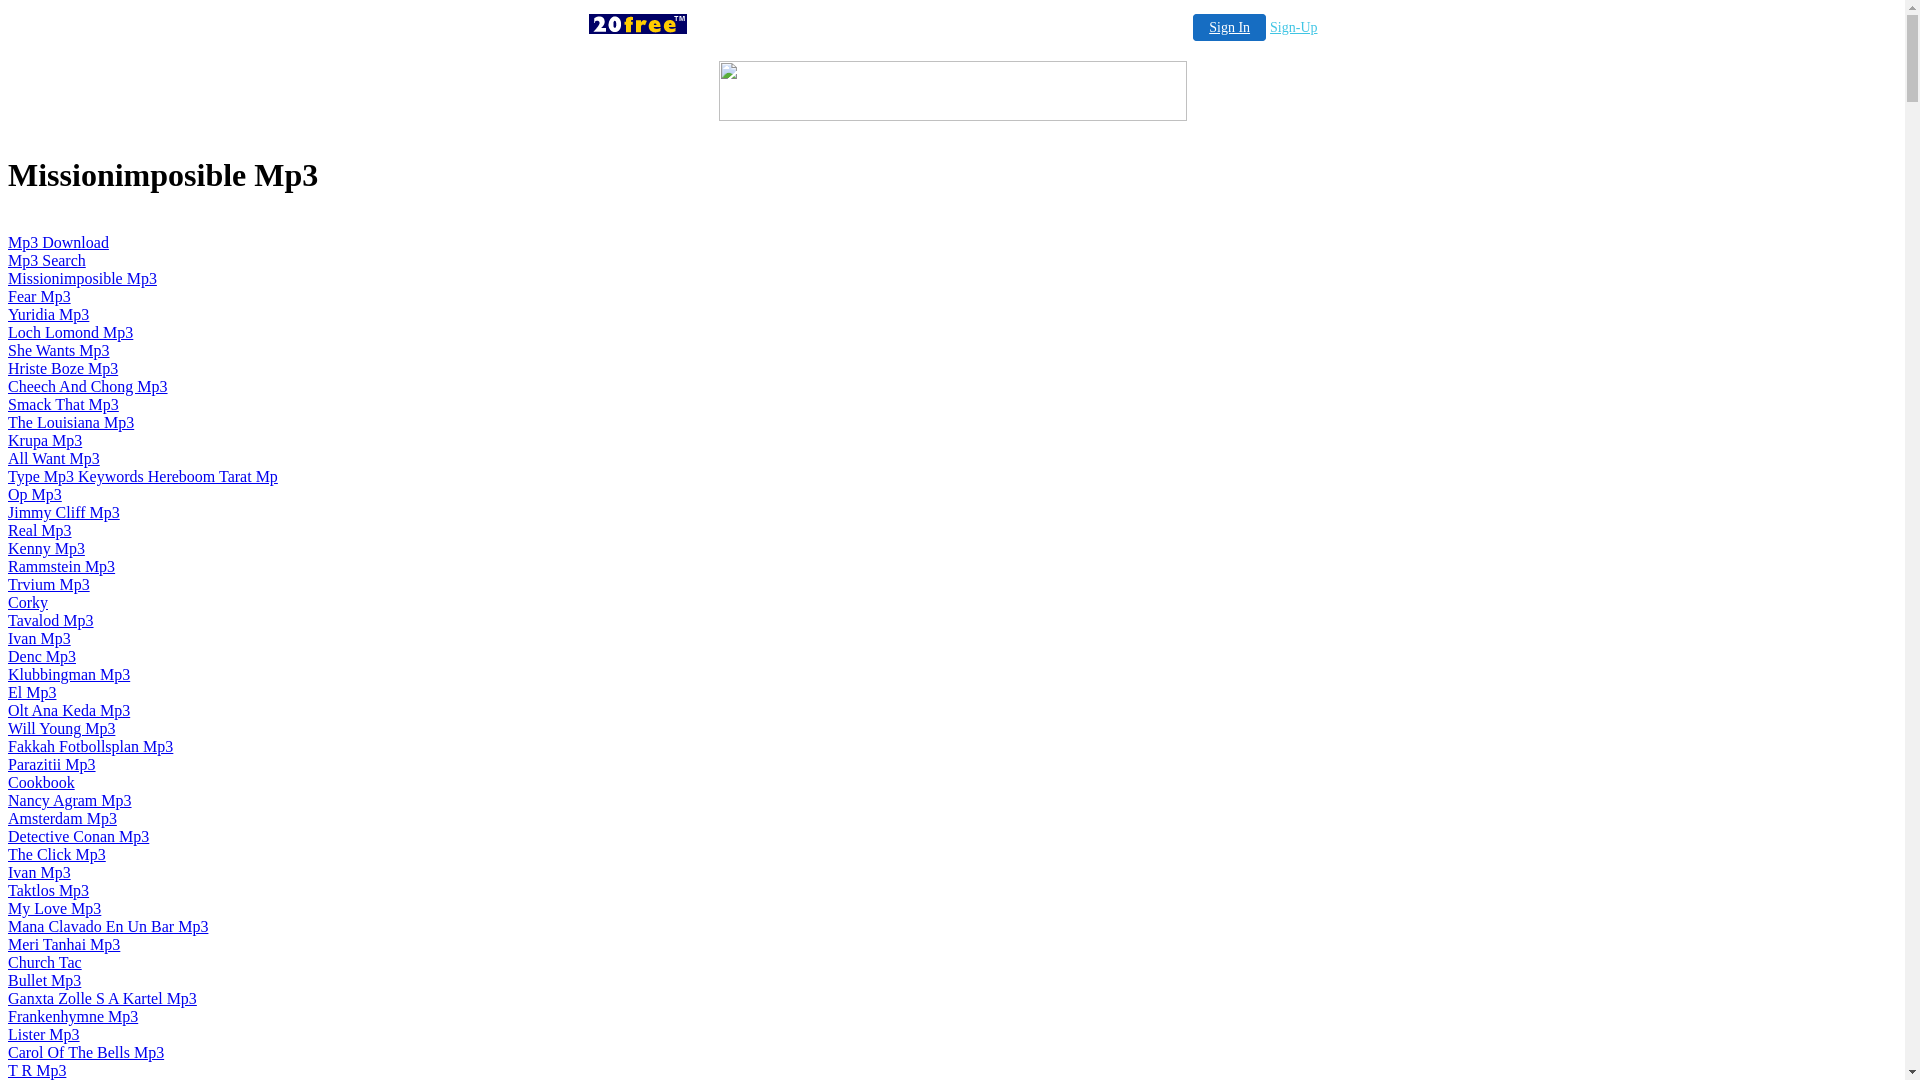  What do you see at coordinates (57, 854) in the screenshot?
I see `The Click Mp3` at bounding box center [57, 854].